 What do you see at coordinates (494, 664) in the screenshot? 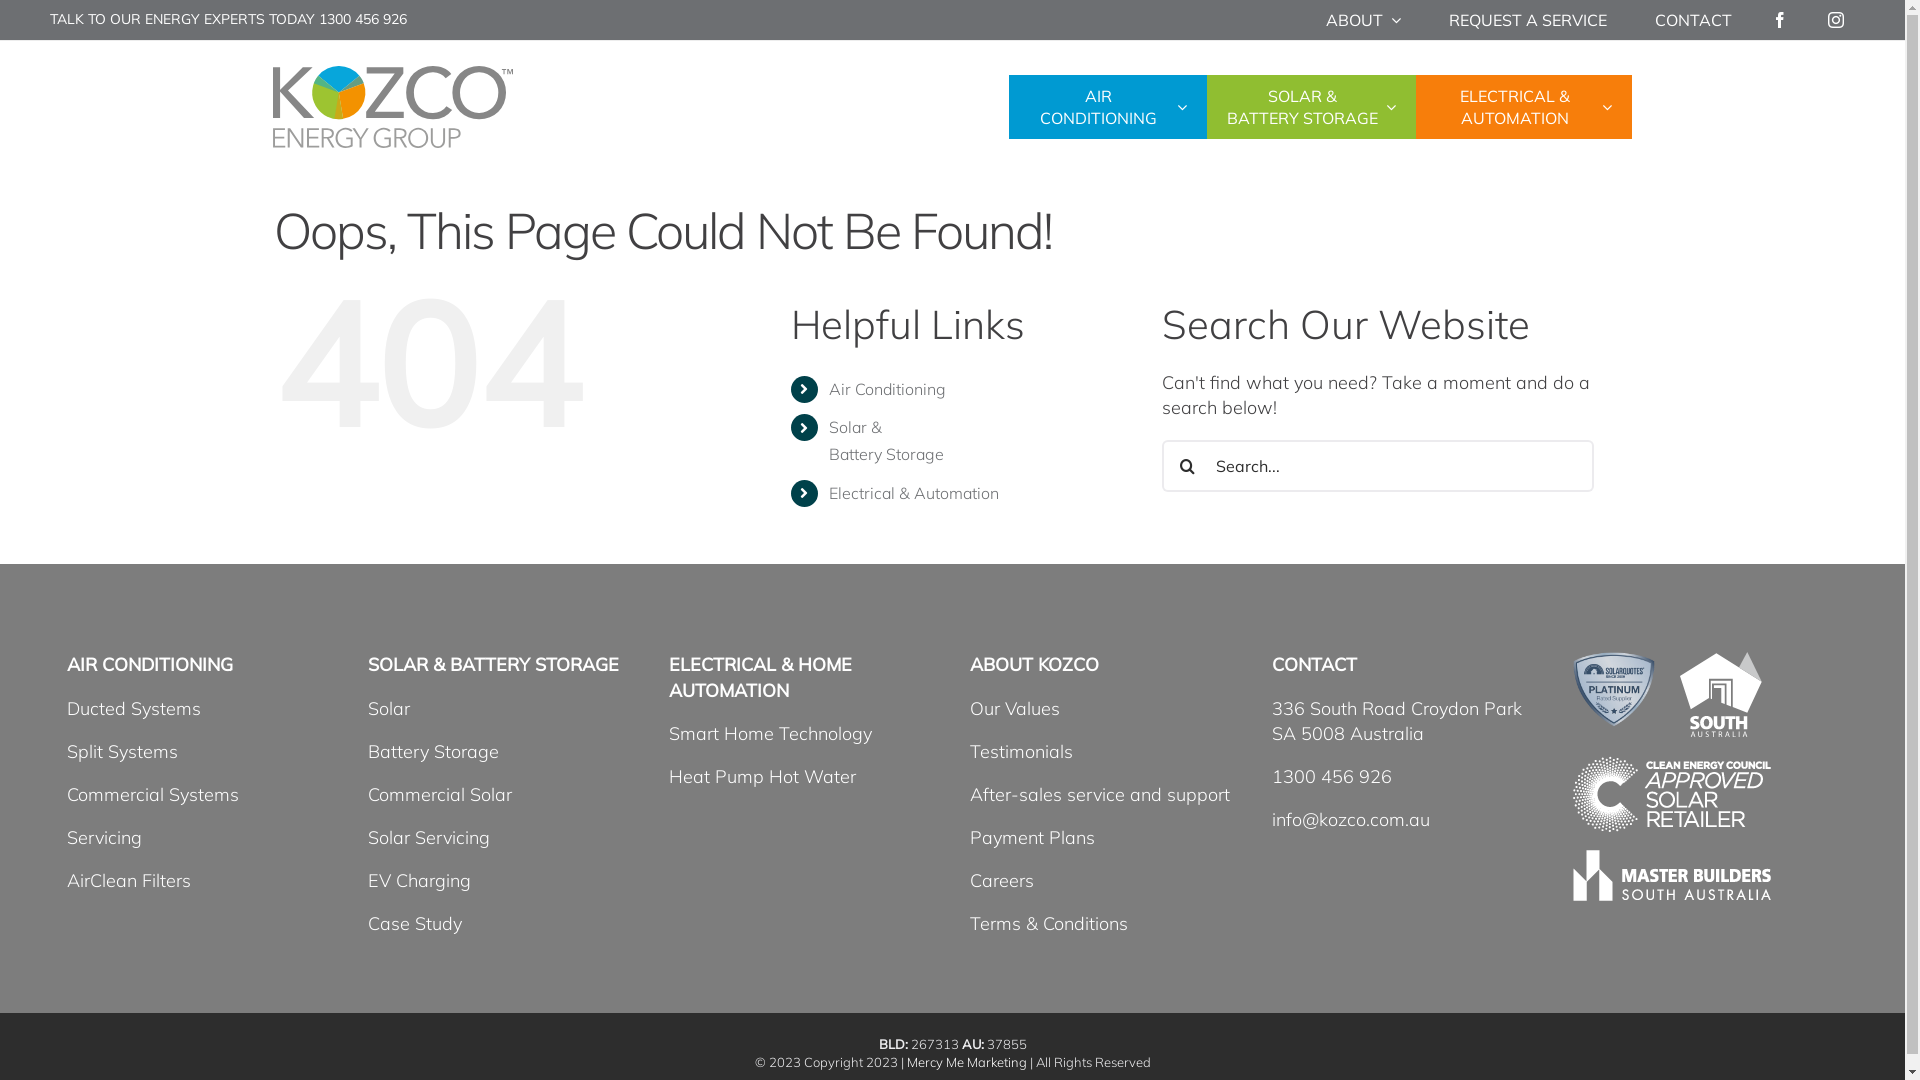
I see `SOLAR & BATTERY STORAGE` at bounding box center [494, 664].